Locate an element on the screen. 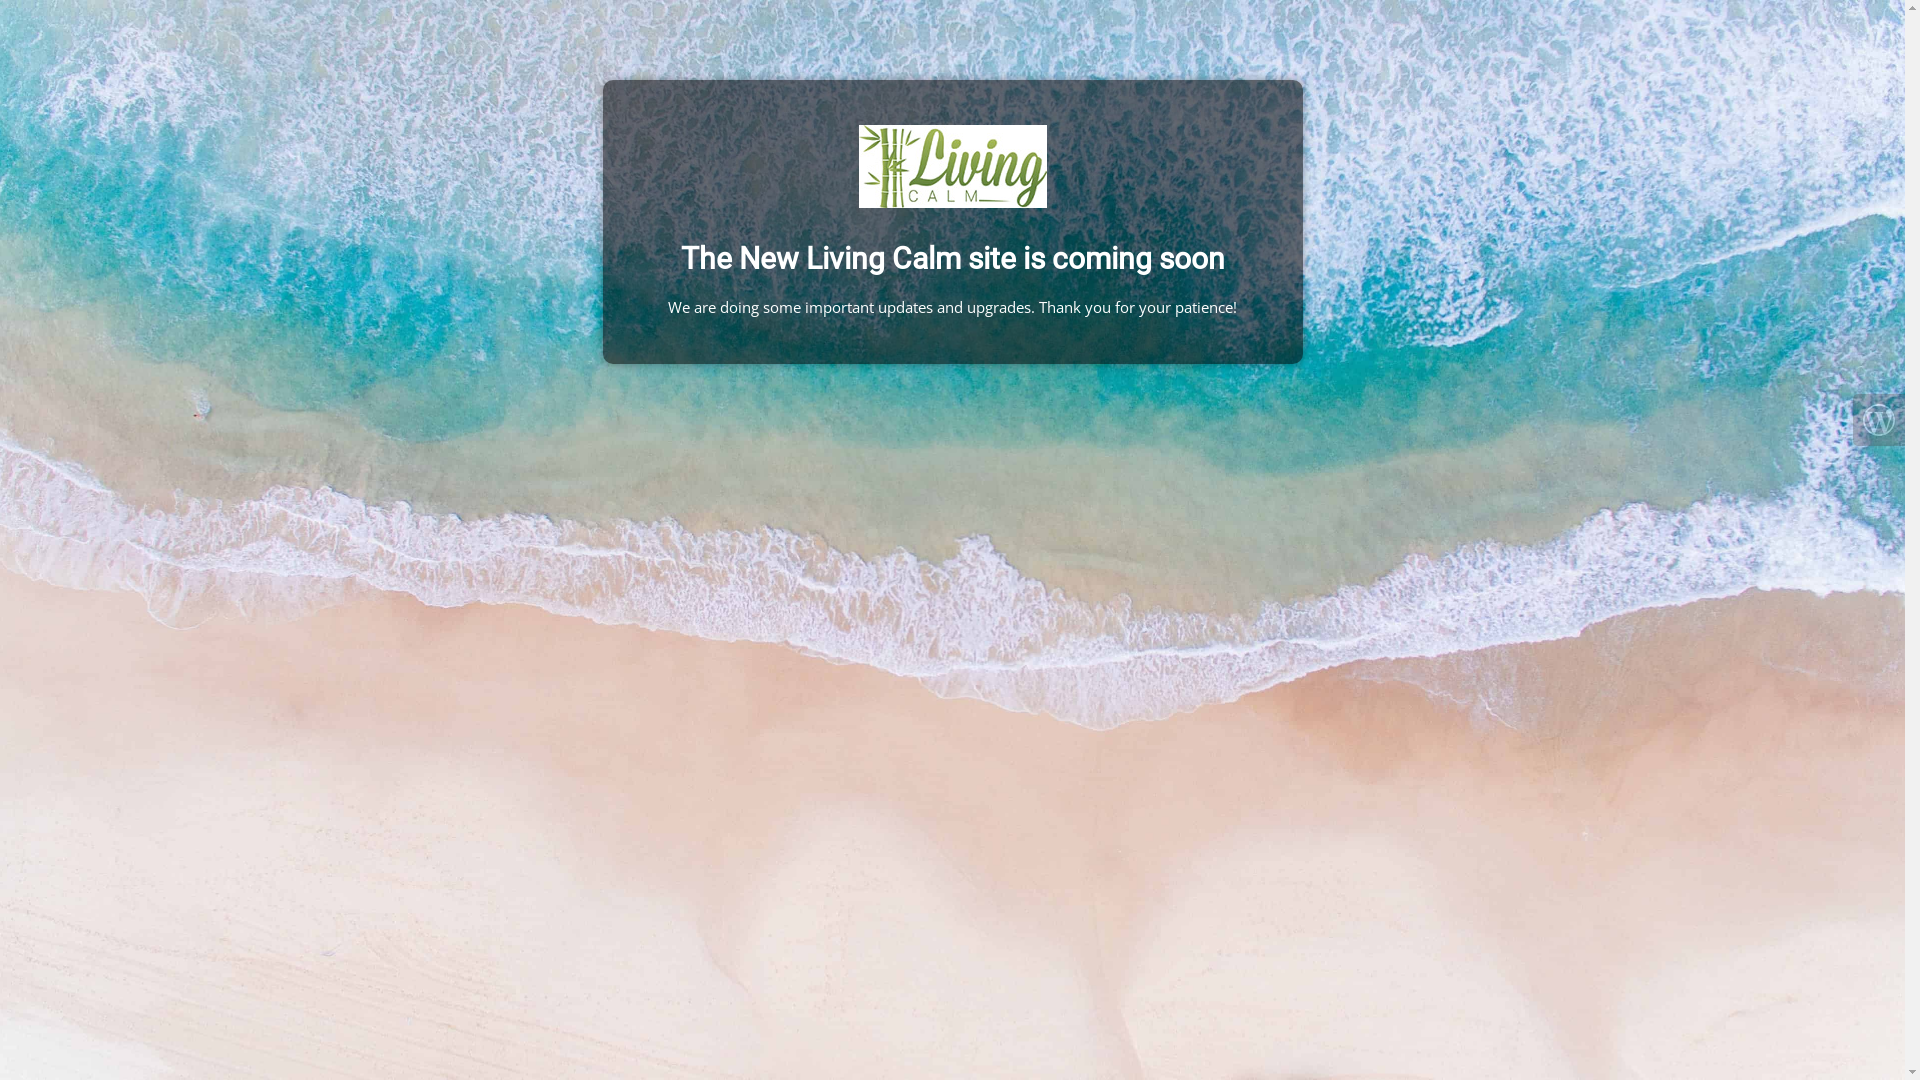  Living Calm is located at coordinates (952, 166).